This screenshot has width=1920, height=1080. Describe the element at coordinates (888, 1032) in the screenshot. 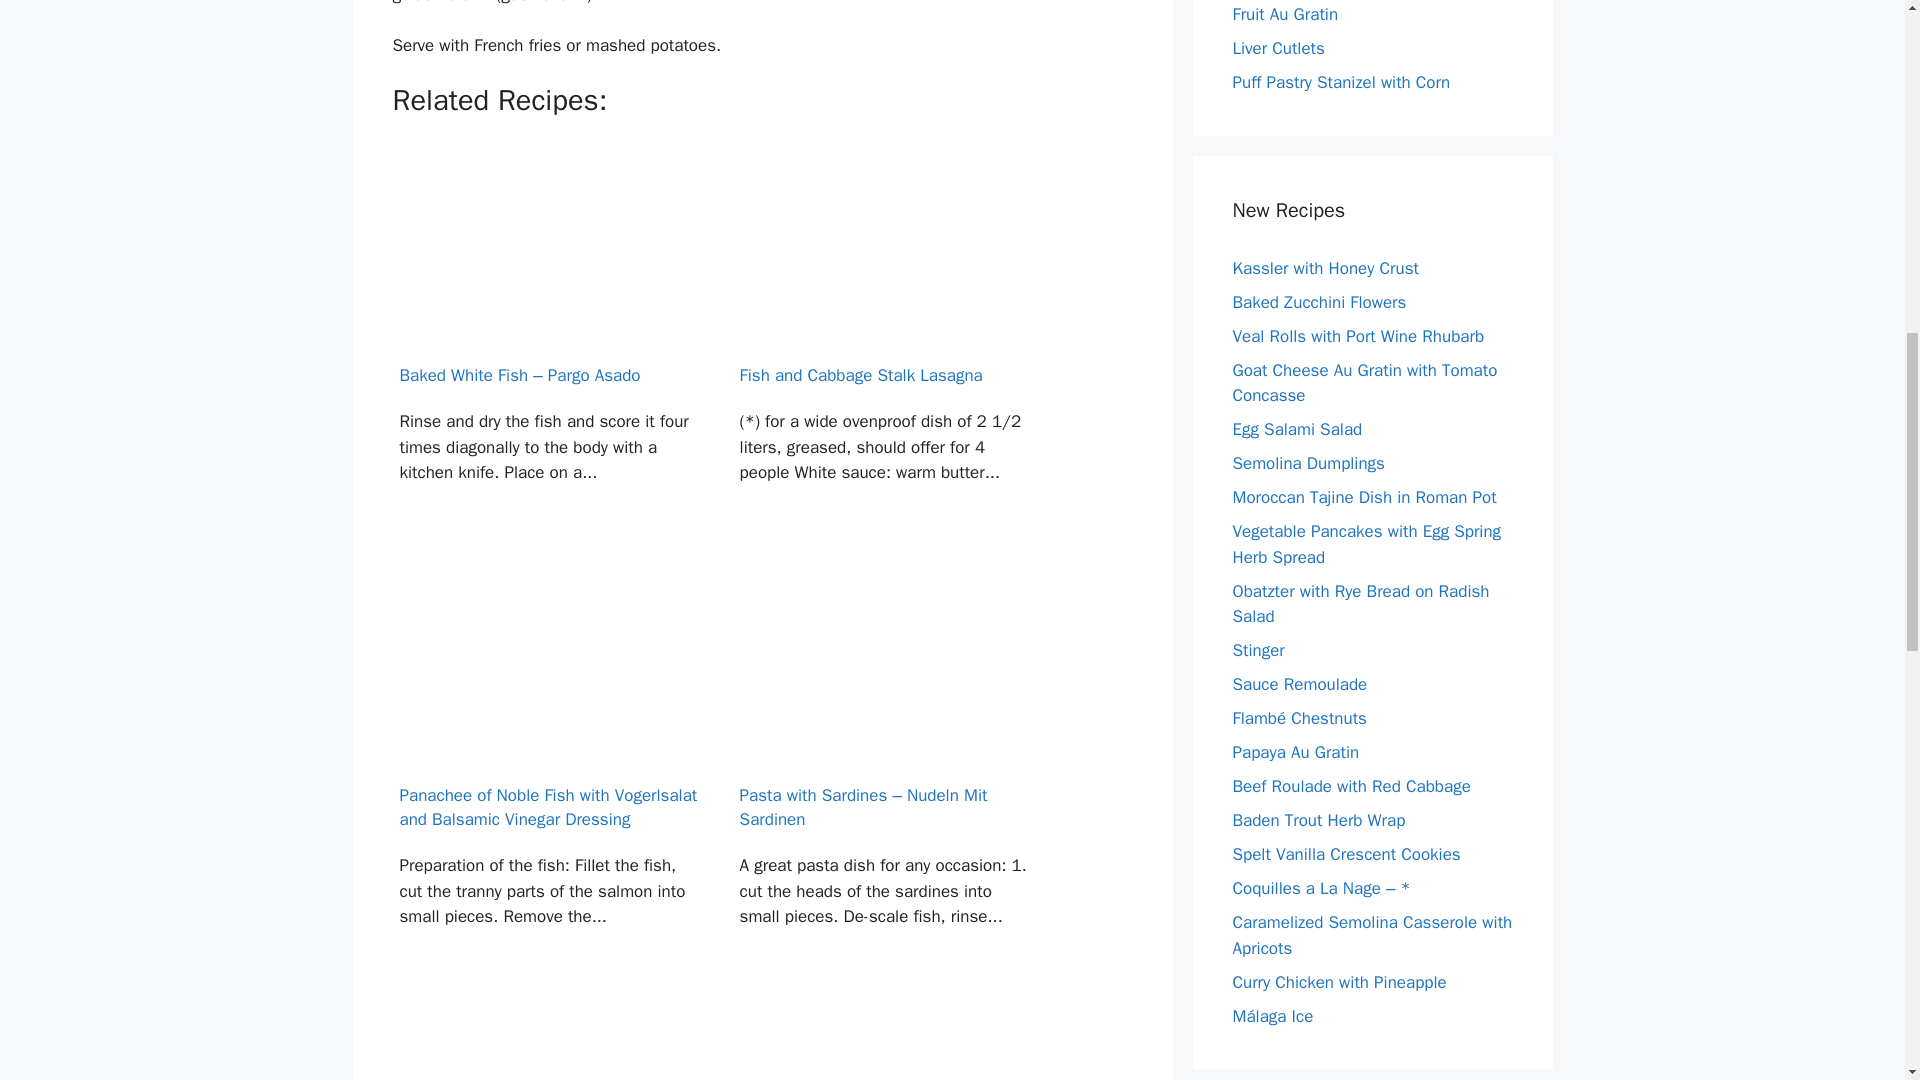

I see `Grilled Kingfish with Paprika Chili Sauce` at that location.